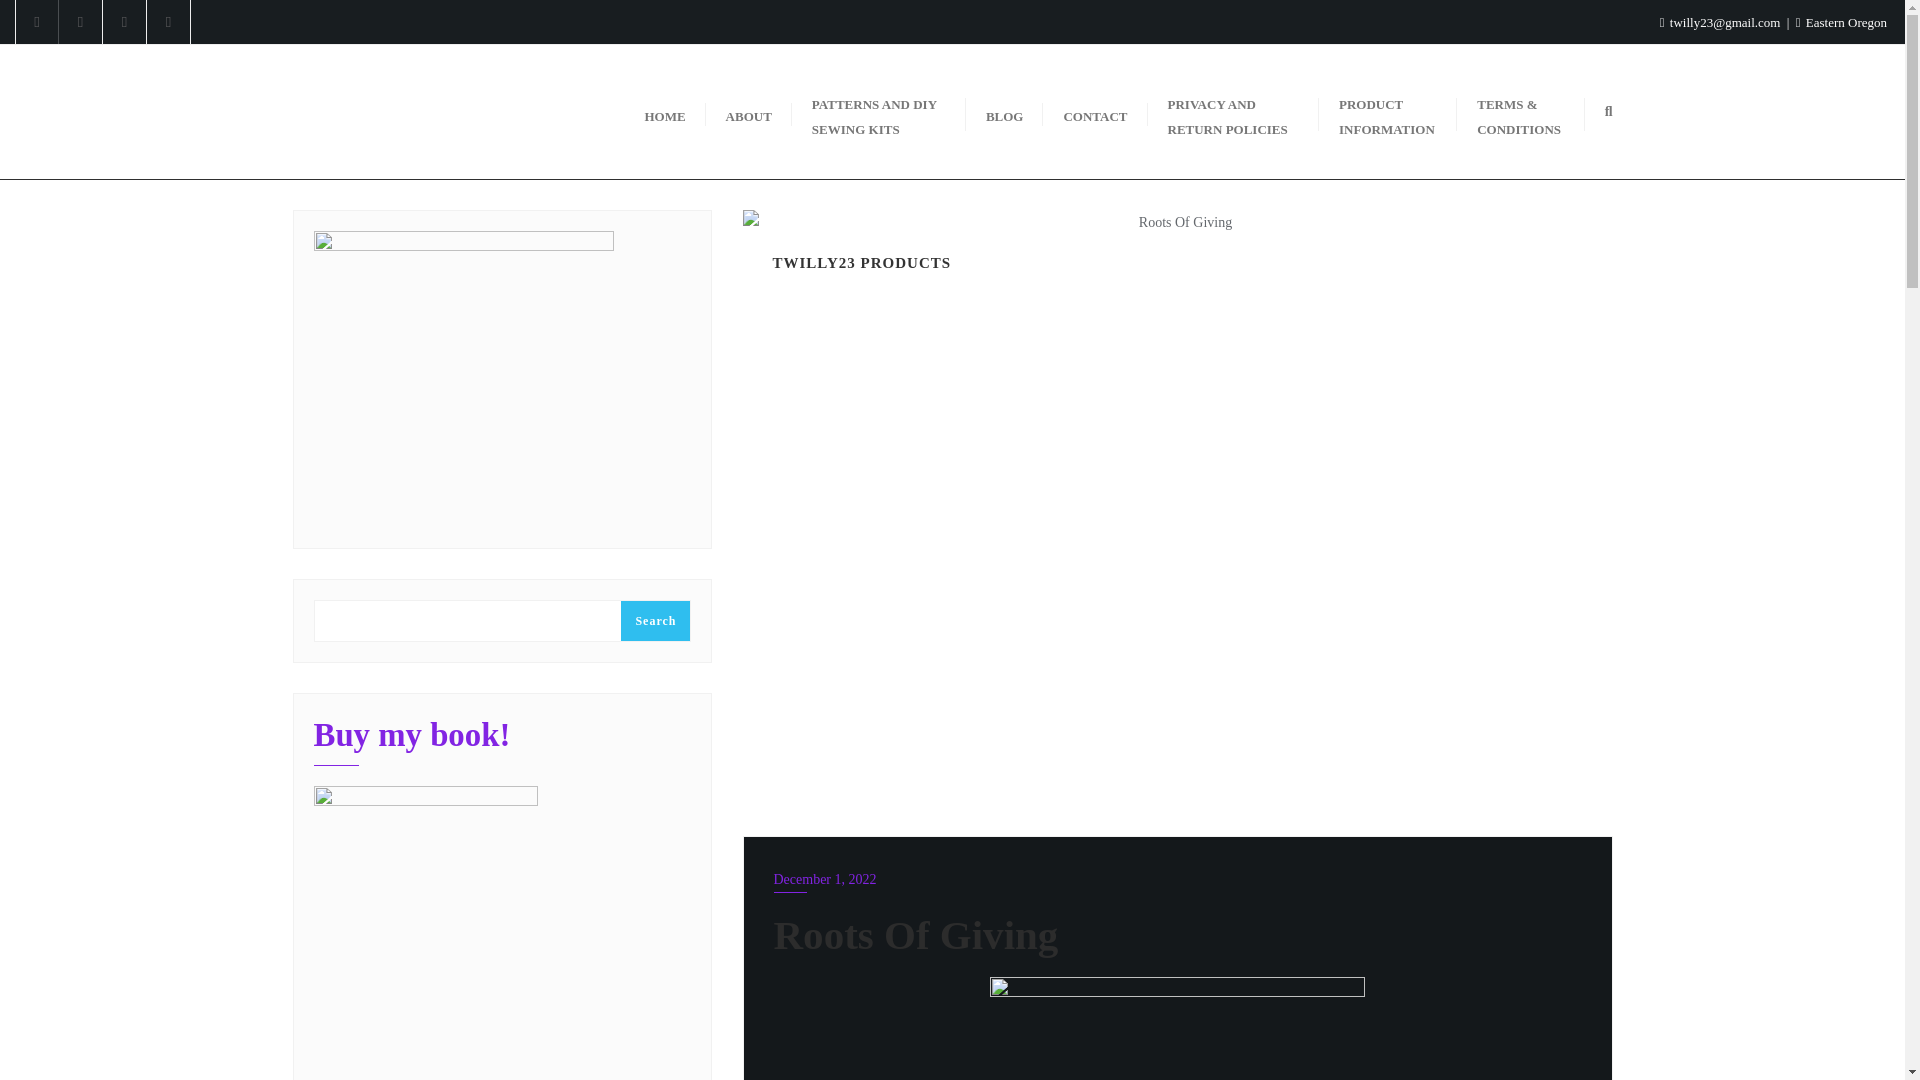  What do you see at coordinates (1234, 111) in the screenshot?
I see `PRIVACY AND RETURN POLICIES` at bounding box center [1234, 111].